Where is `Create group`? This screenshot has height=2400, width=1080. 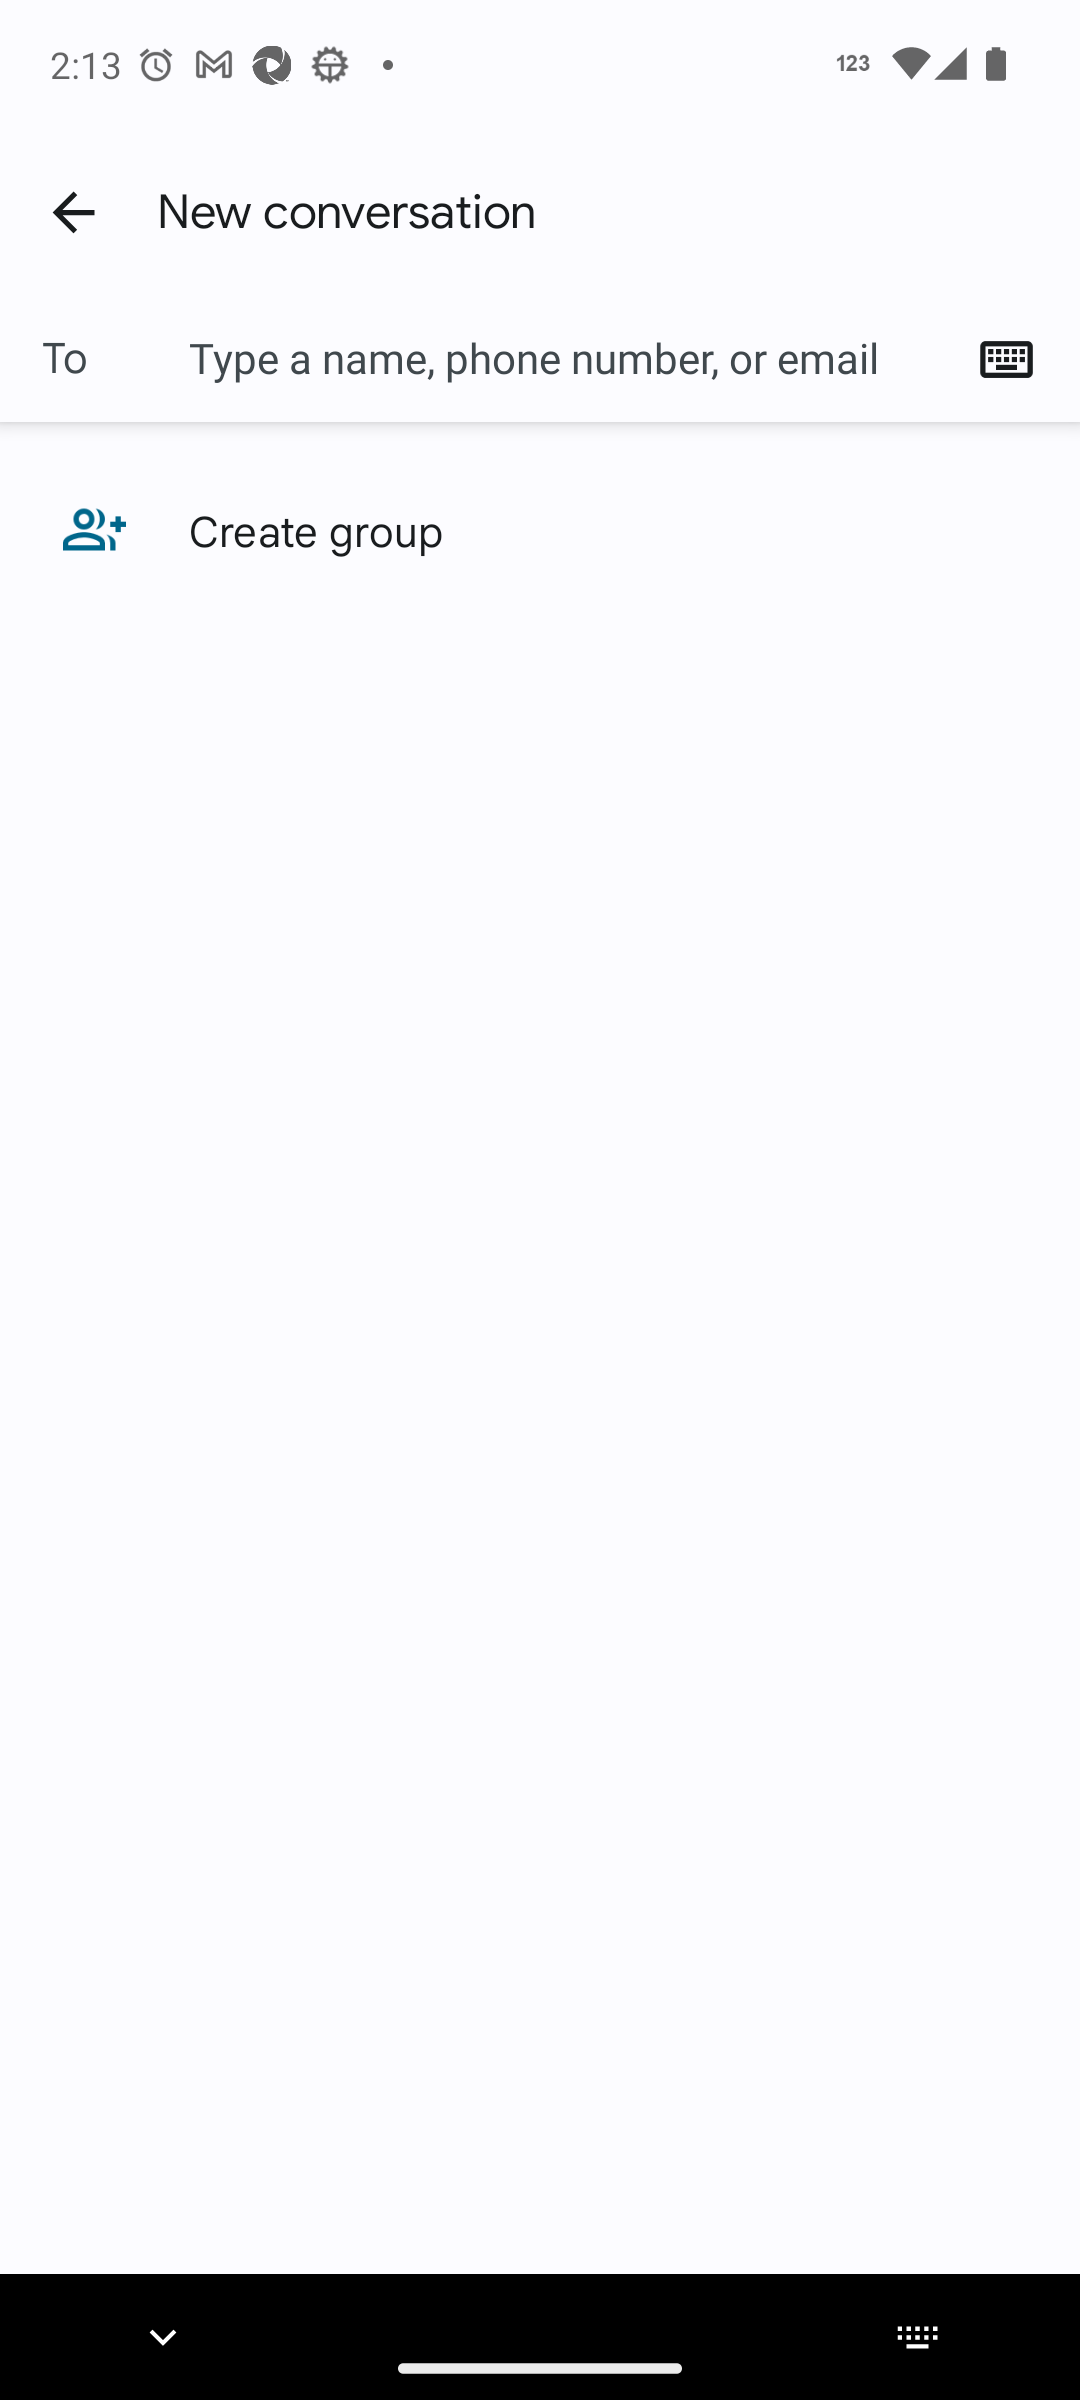 Create group is located at coordinates (540, 530).